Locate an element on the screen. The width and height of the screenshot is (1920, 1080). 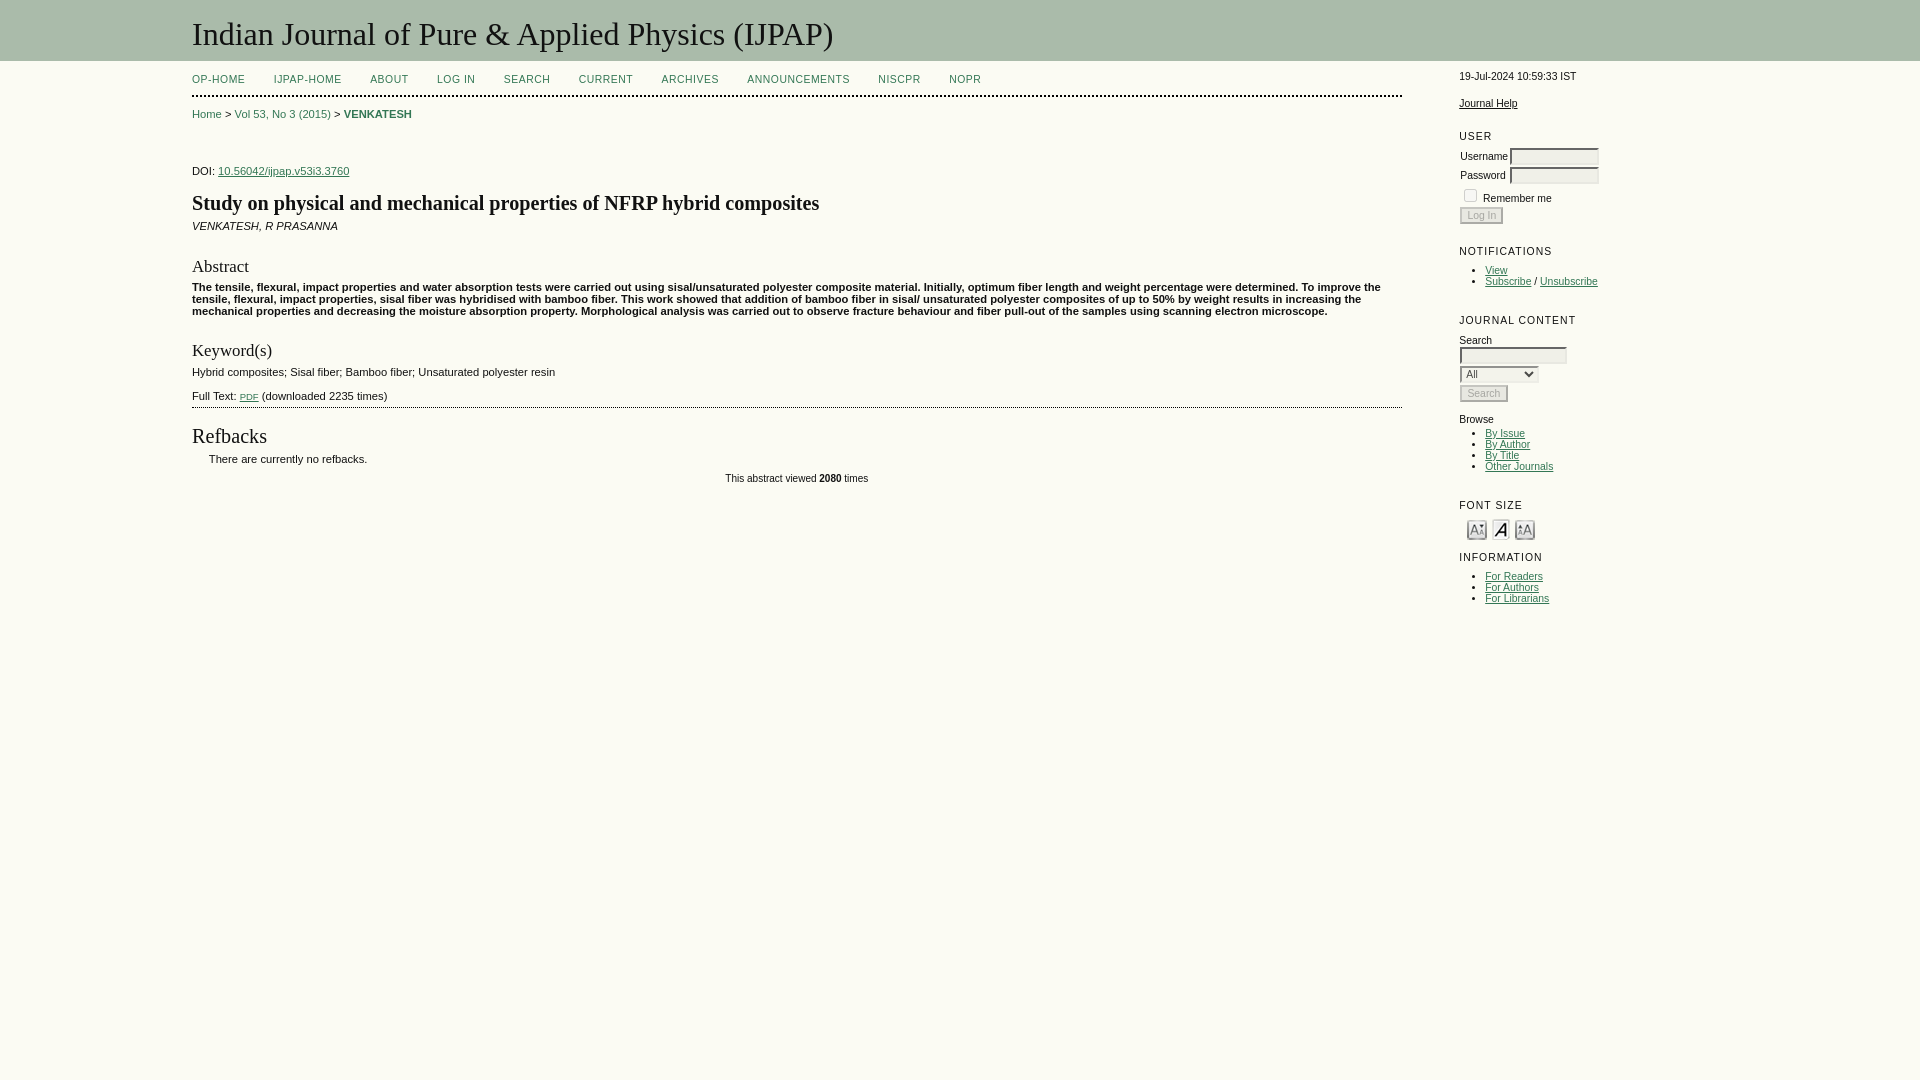
Log In is located at coordinates (1481, 215).